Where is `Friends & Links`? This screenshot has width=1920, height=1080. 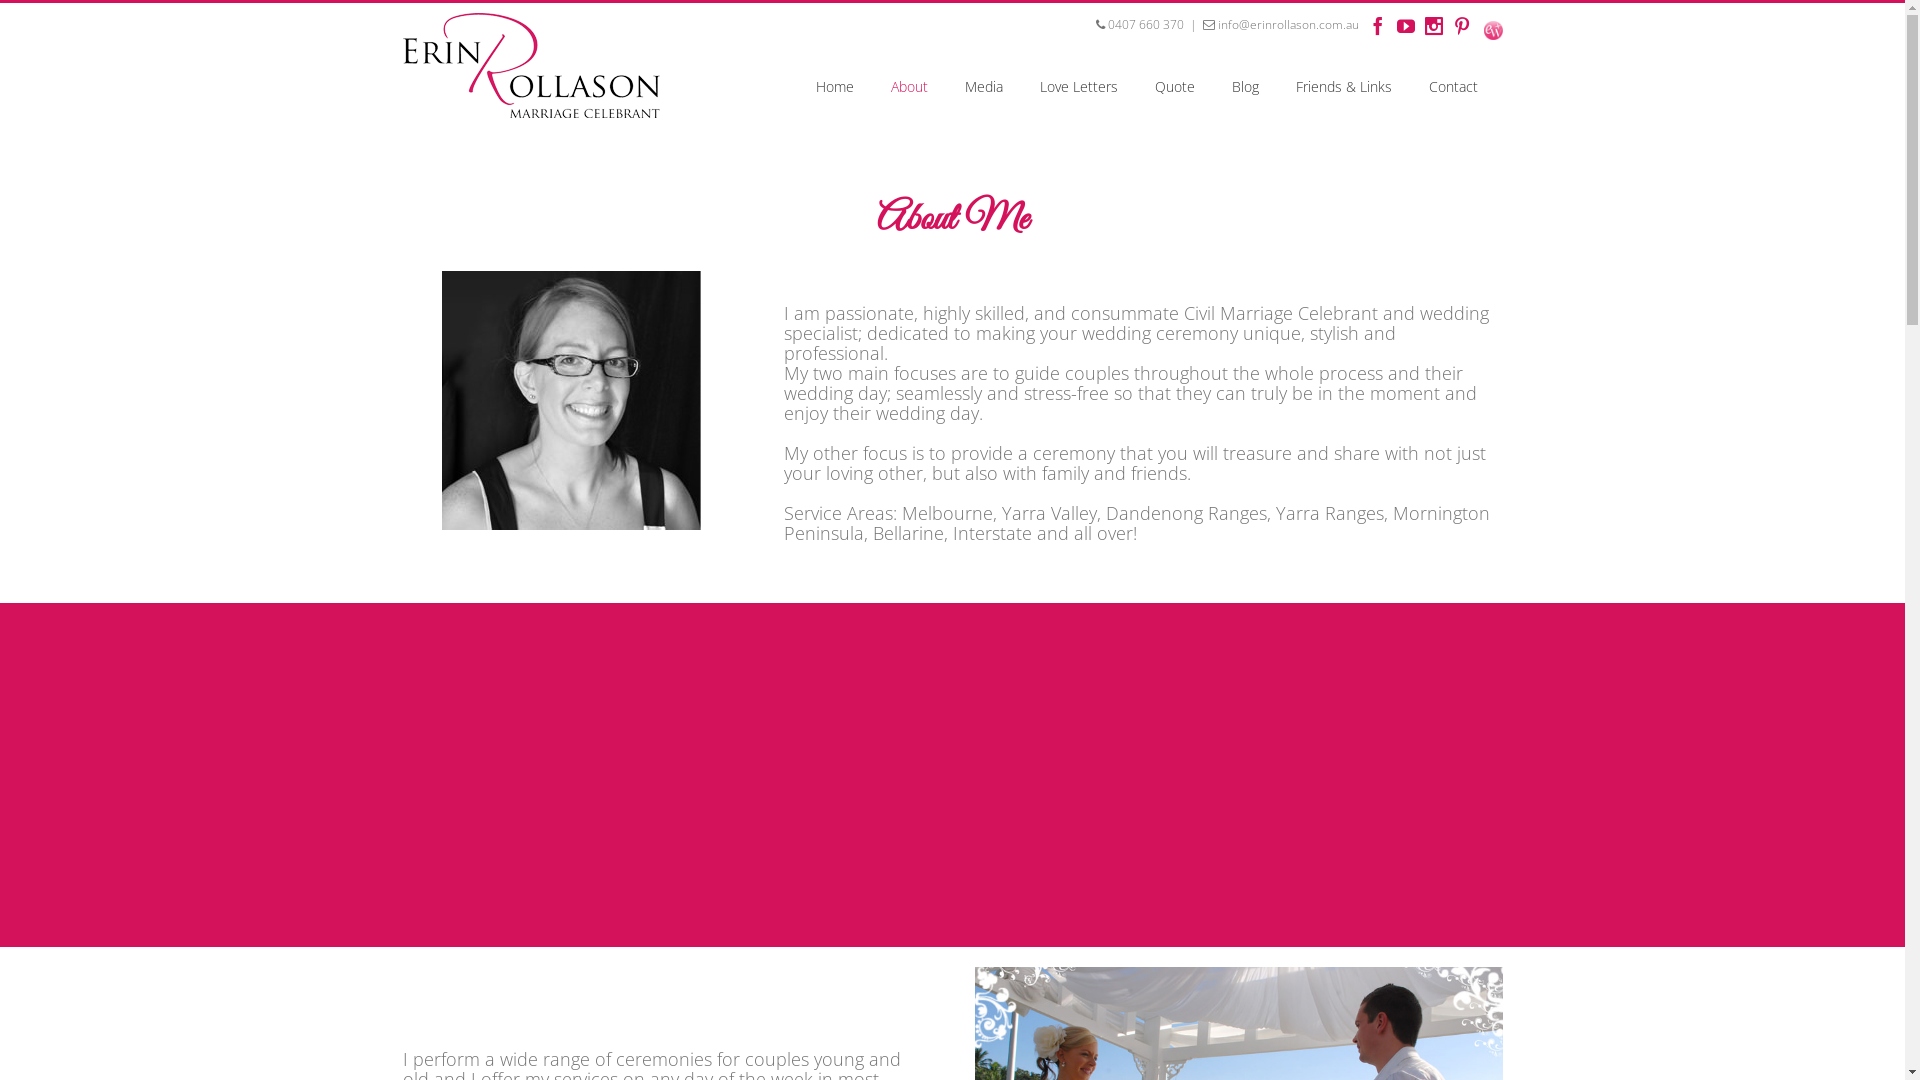 Friends & Links is located at coordinates (1344, 87).